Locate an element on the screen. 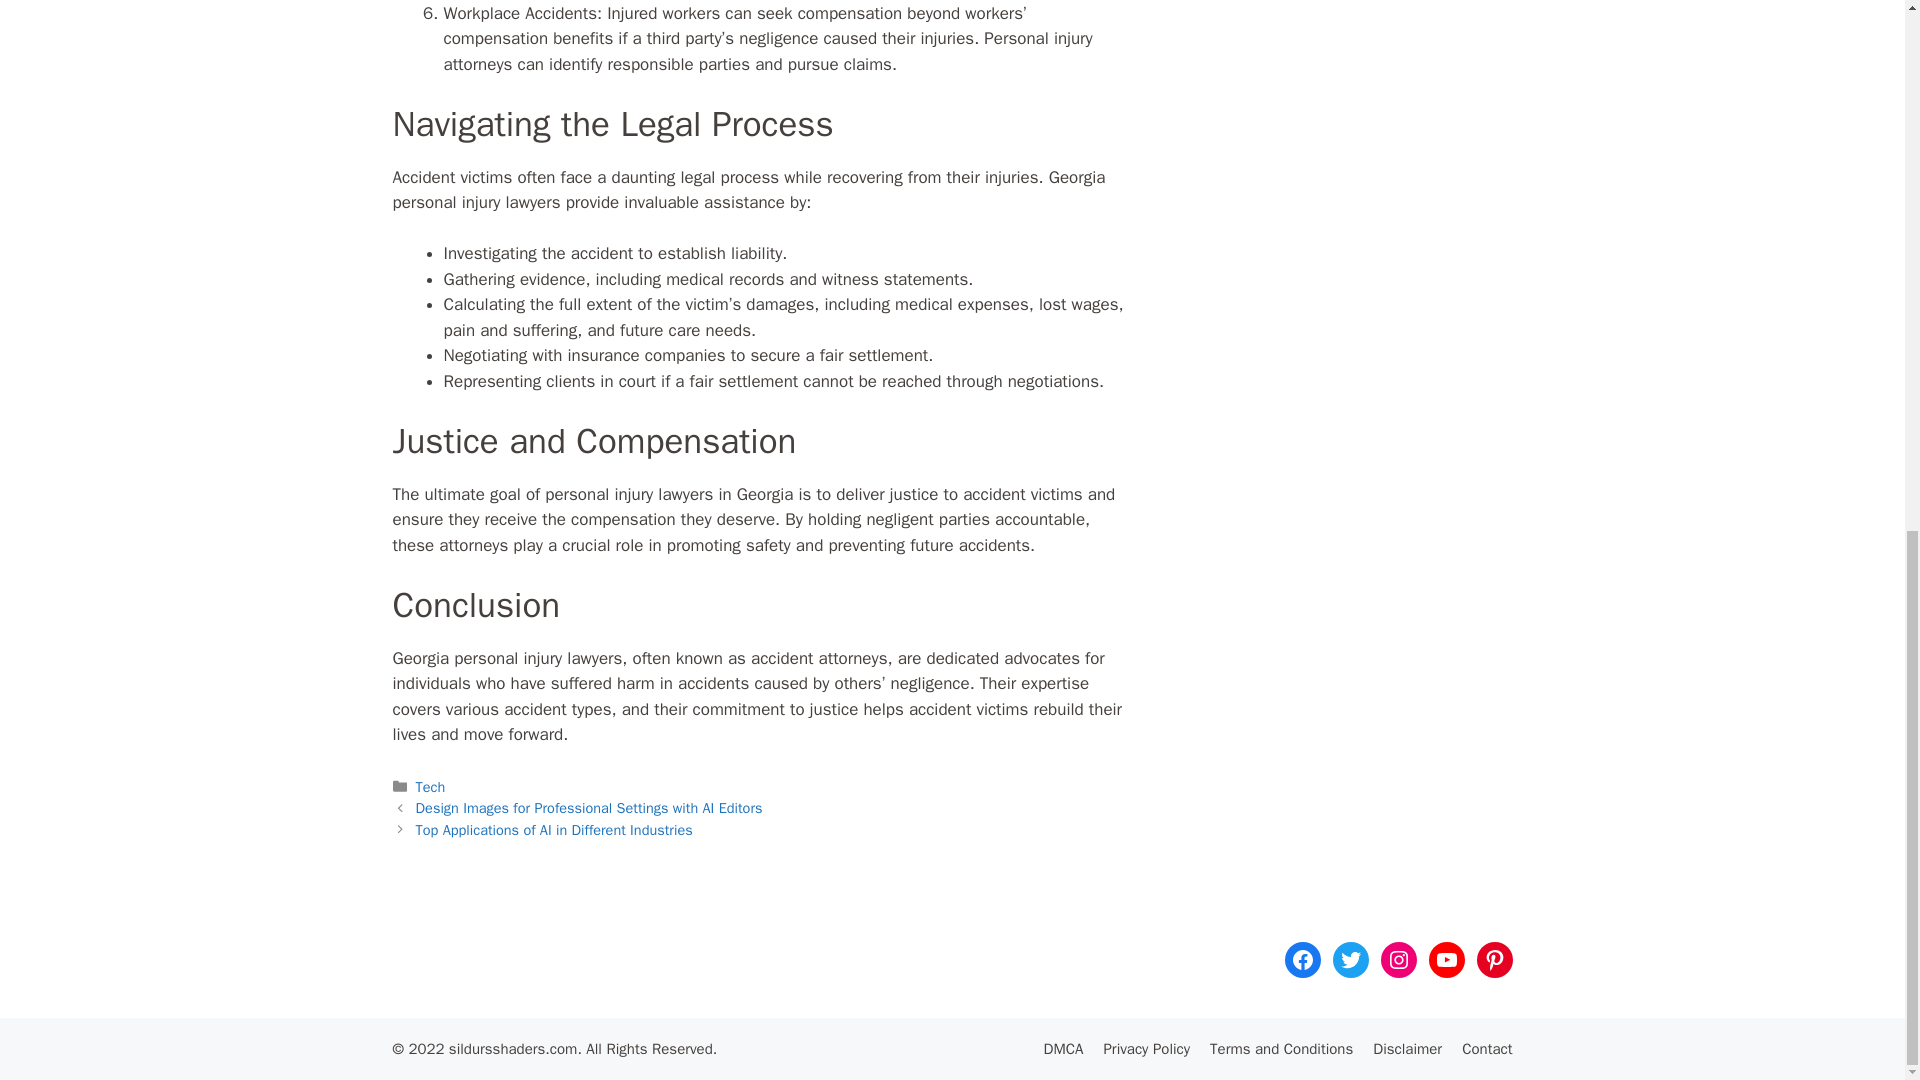 The width and height of the screenshot is (1920, 1080). Twitter is located at coordinates (1350, 960).